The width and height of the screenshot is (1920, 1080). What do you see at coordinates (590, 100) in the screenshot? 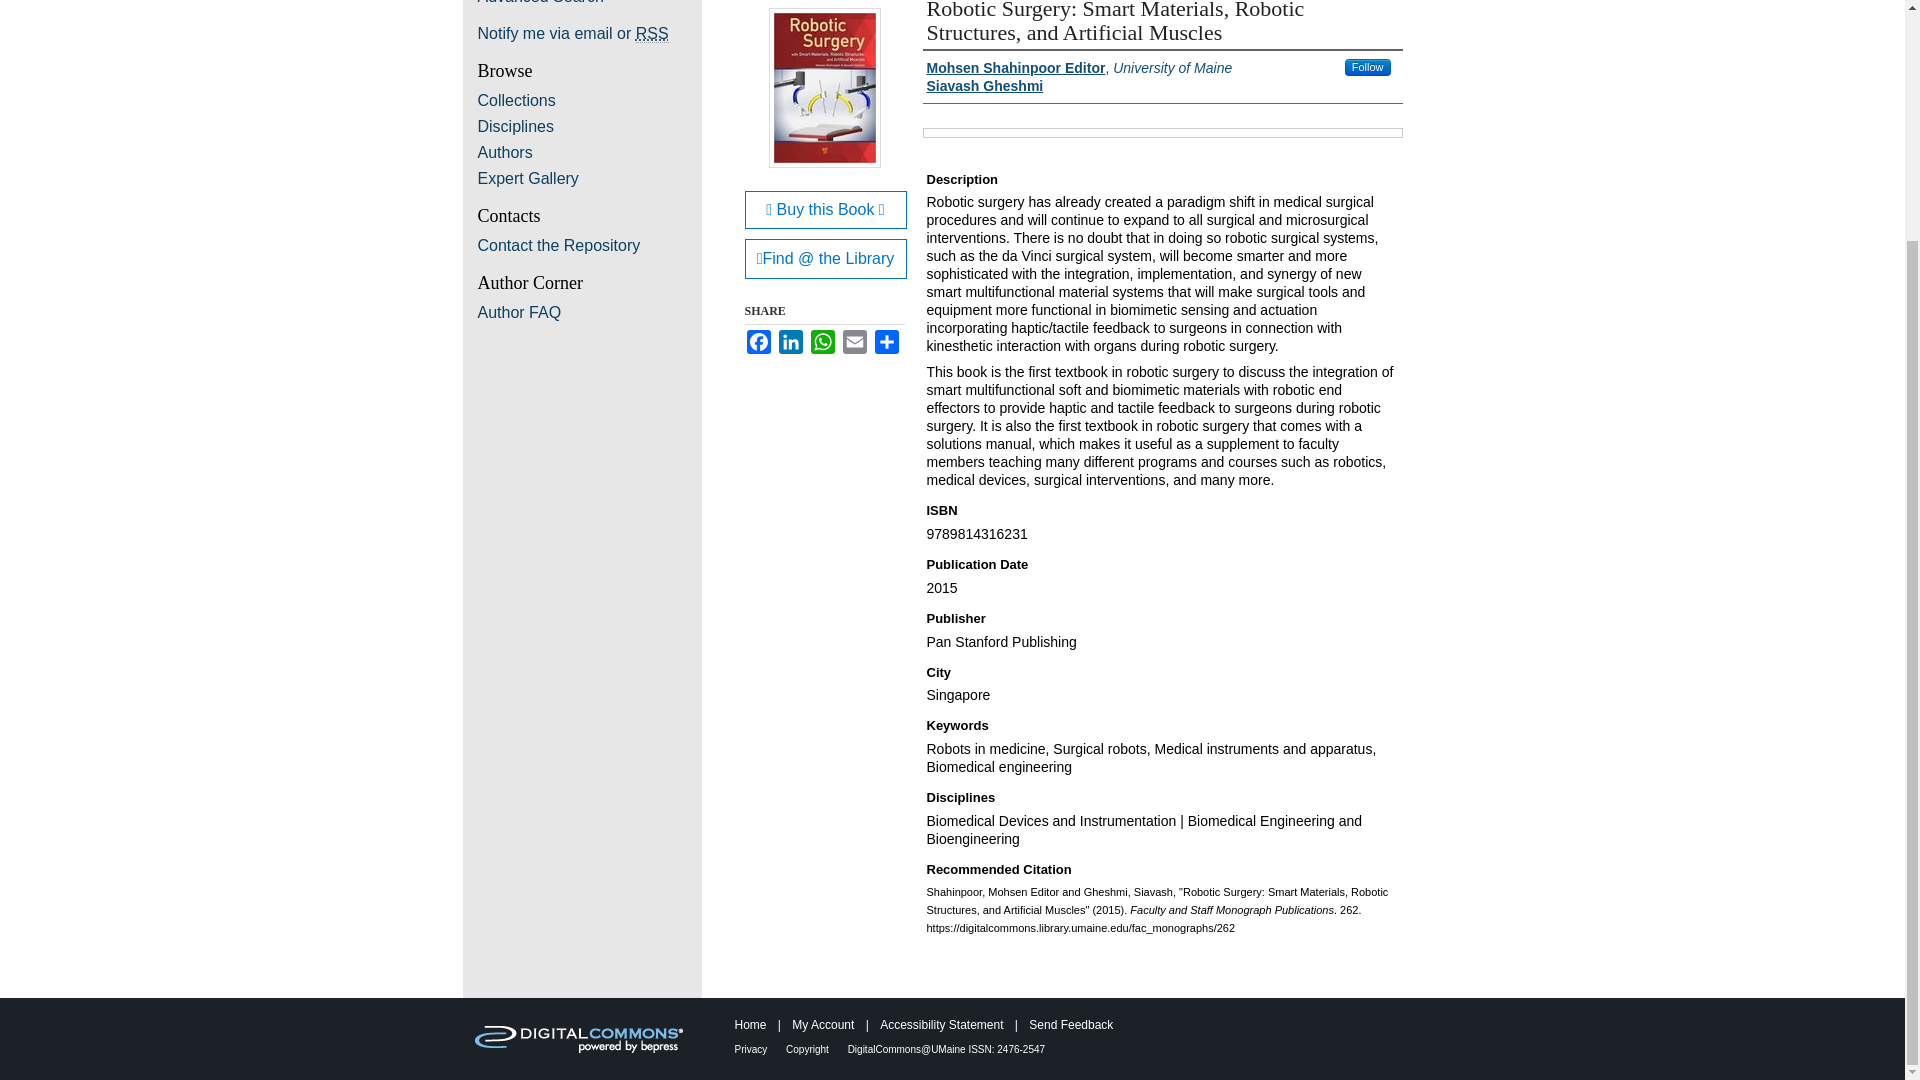
I see `Collections` at bounding box center [590, 100].